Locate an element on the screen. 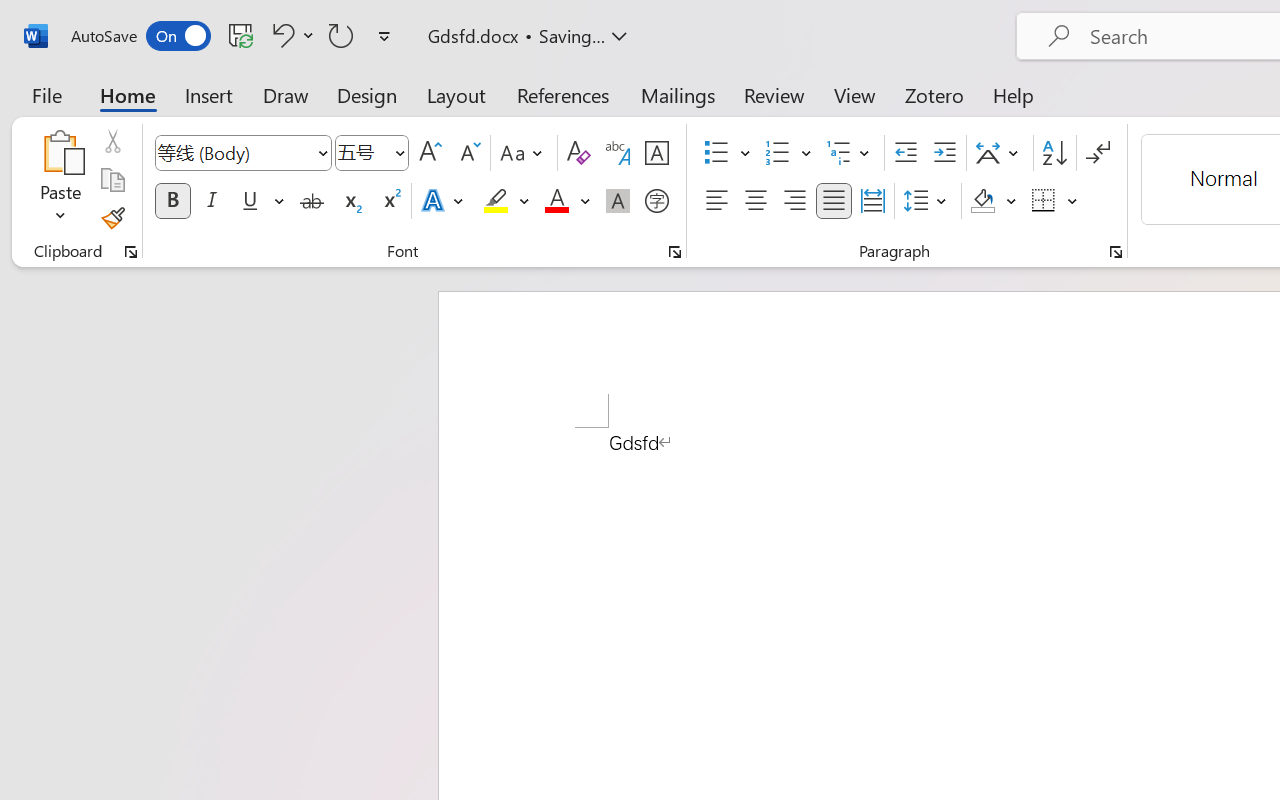  Undo Style is located at coordinates (290, 35).